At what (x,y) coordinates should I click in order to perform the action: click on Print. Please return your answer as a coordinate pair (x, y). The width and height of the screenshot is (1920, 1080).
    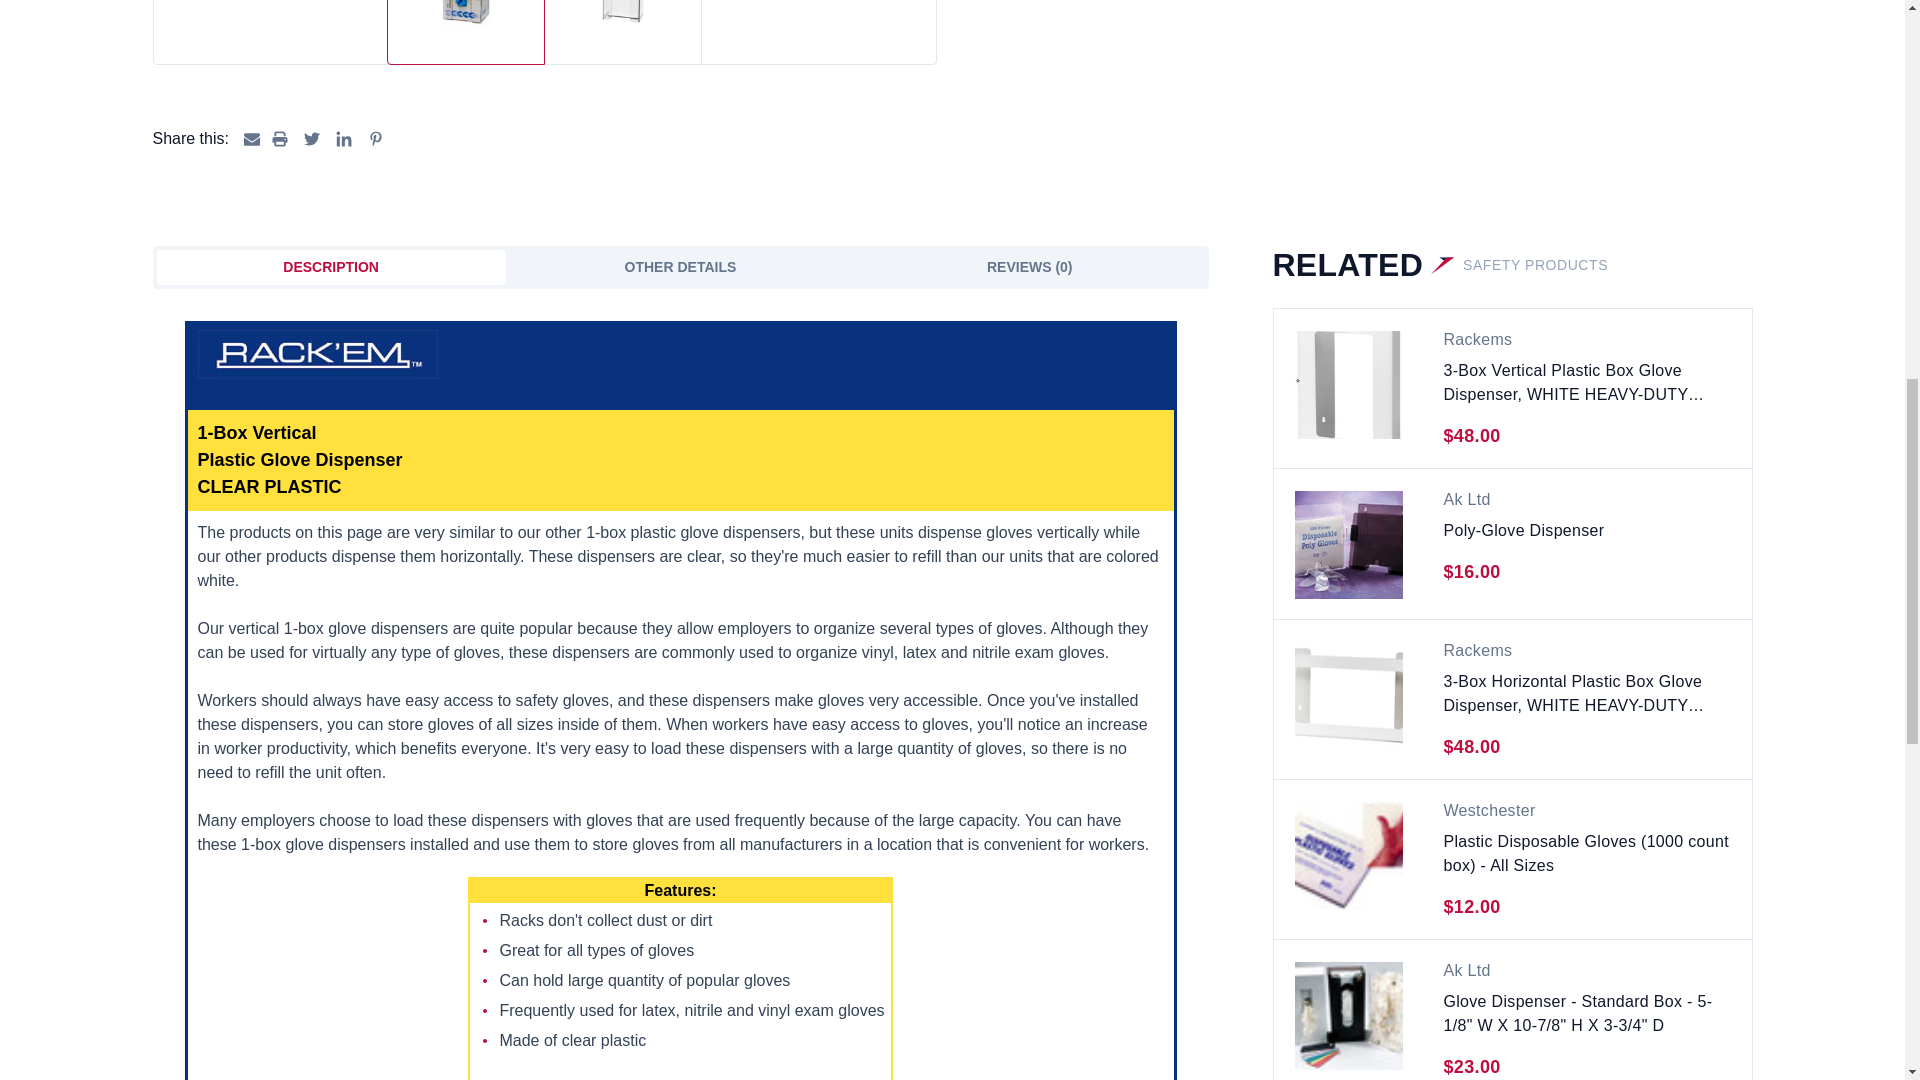
    Looking at the image, I should click on (280, 138).